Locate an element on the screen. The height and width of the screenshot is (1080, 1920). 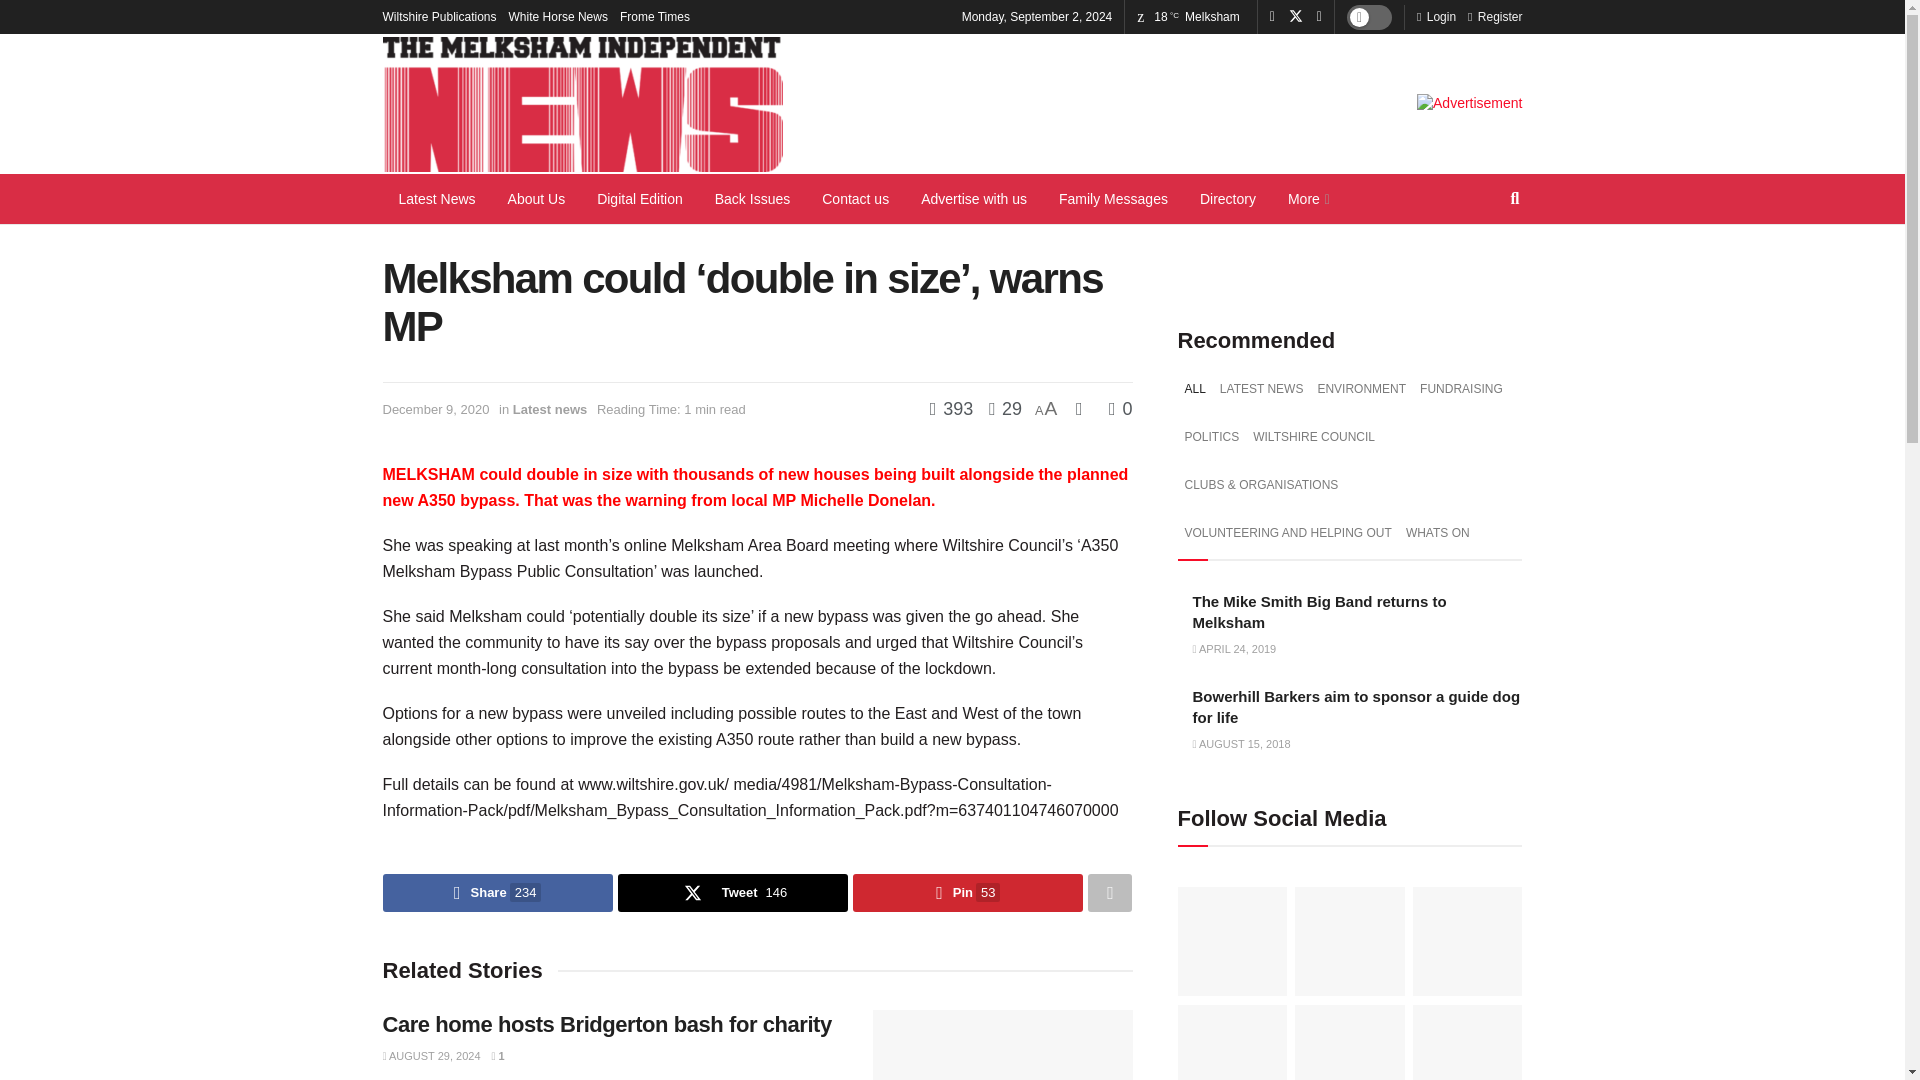
Wiltshire Publications is located at coordinates (438, 16).